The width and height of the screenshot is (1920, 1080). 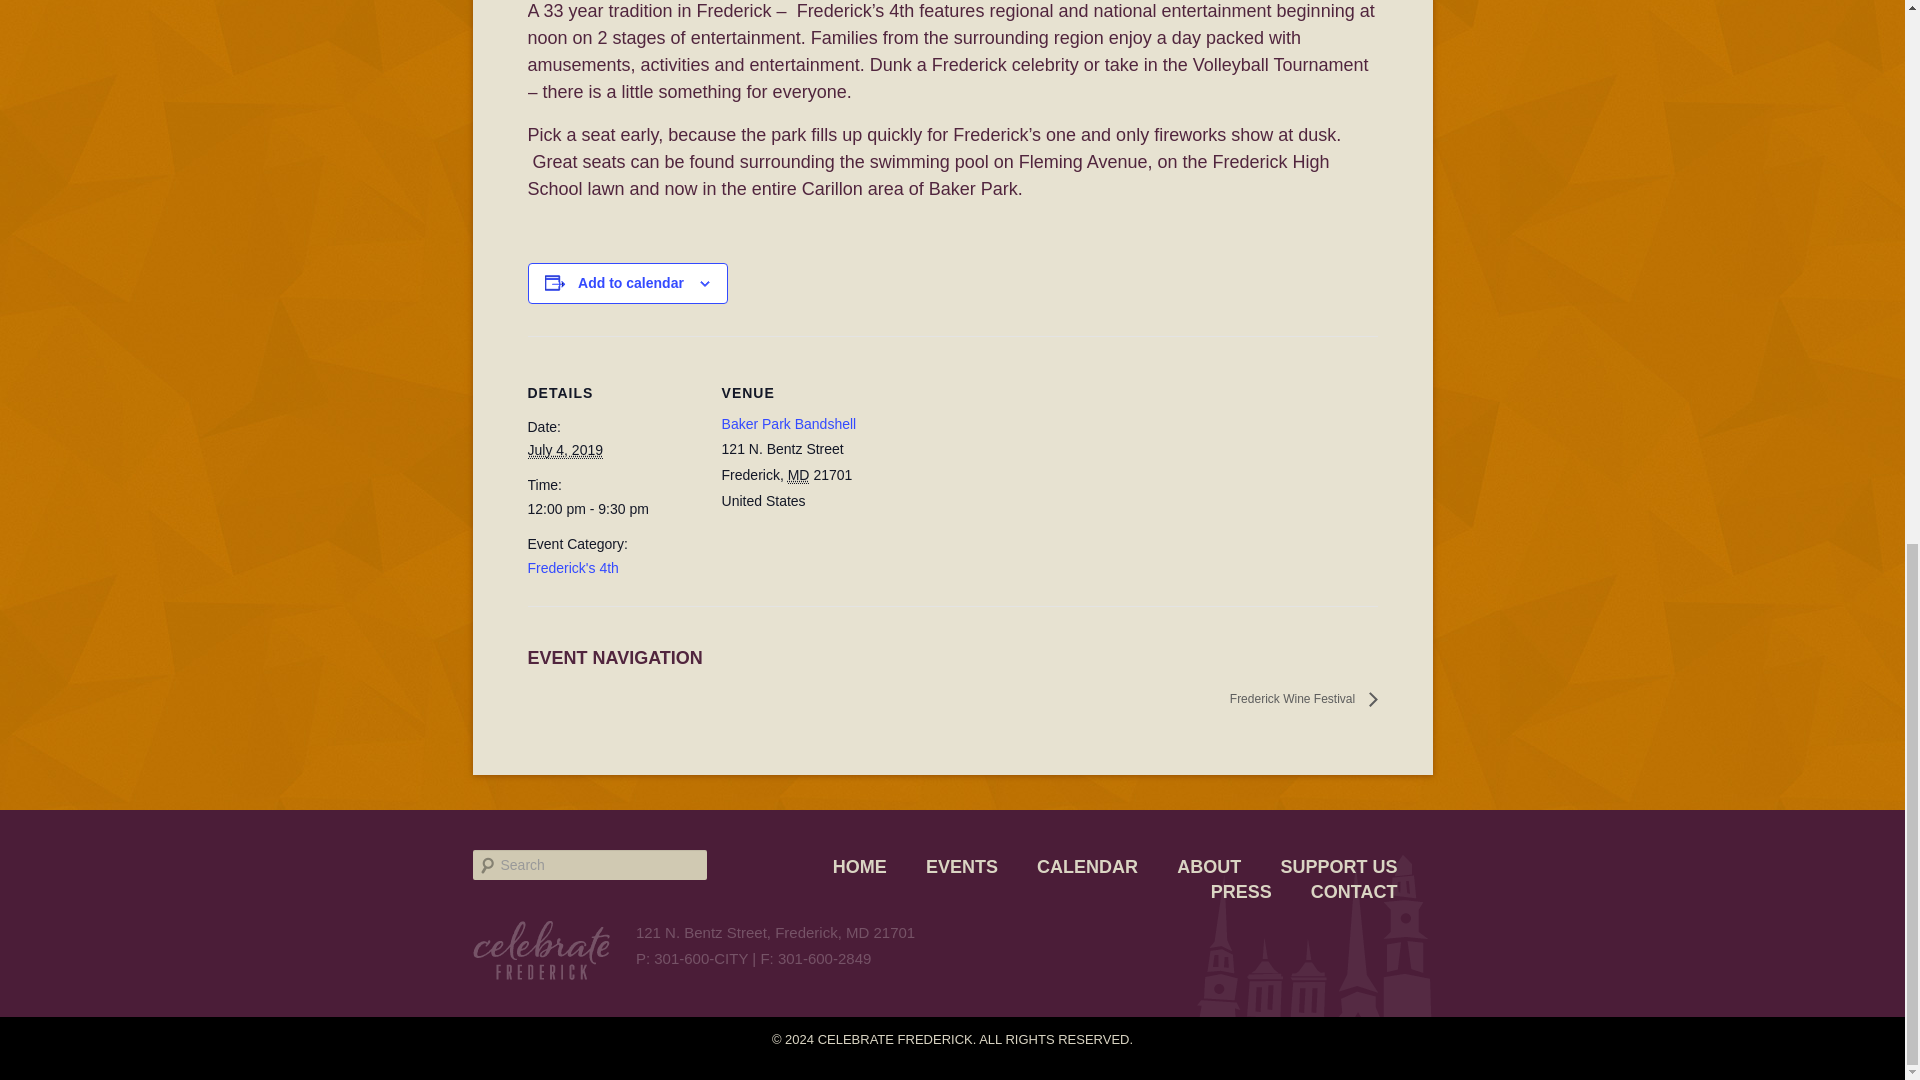 What do you see at coordinates (566, 450) in the screenshot?
I see `2019-07-04` at bounding box center [566, 450].